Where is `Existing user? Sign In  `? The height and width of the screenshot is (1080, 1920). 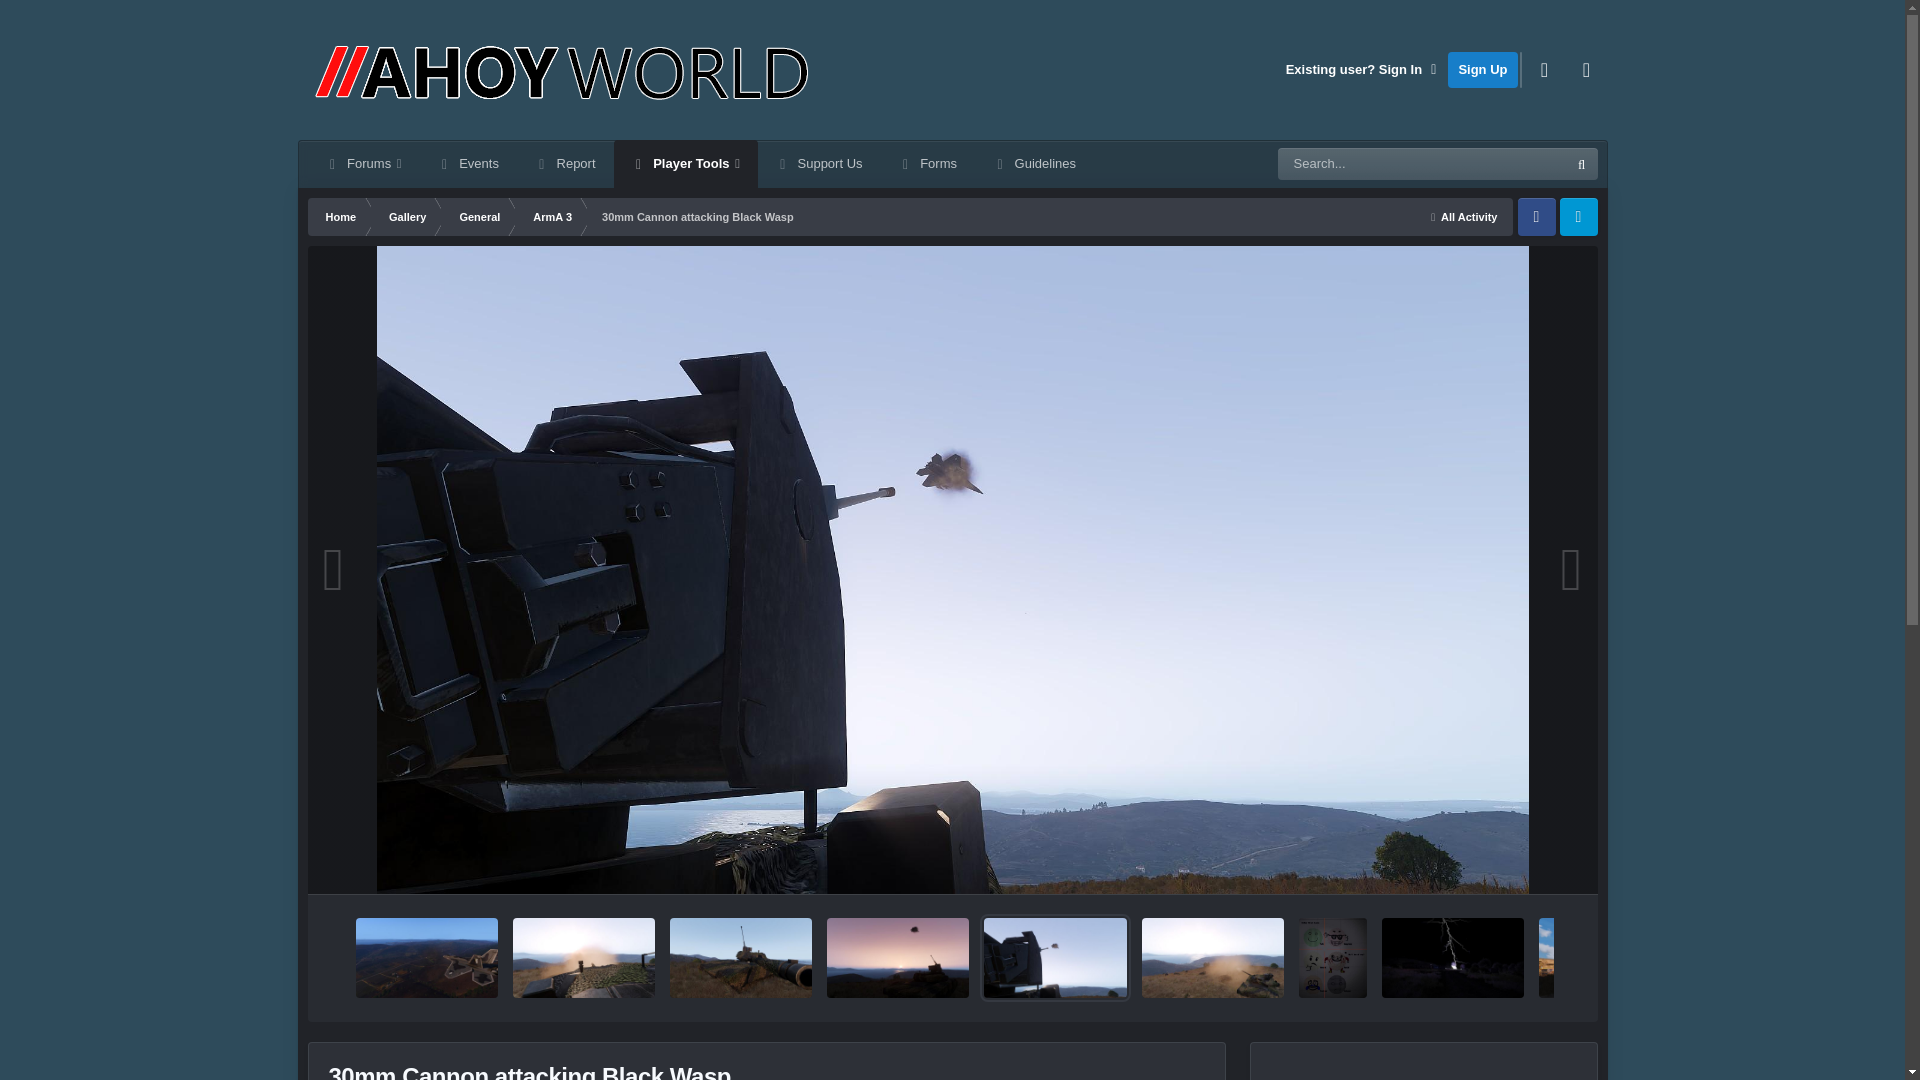
Existing user? Sign In   is located at coordinates (1362, 69).